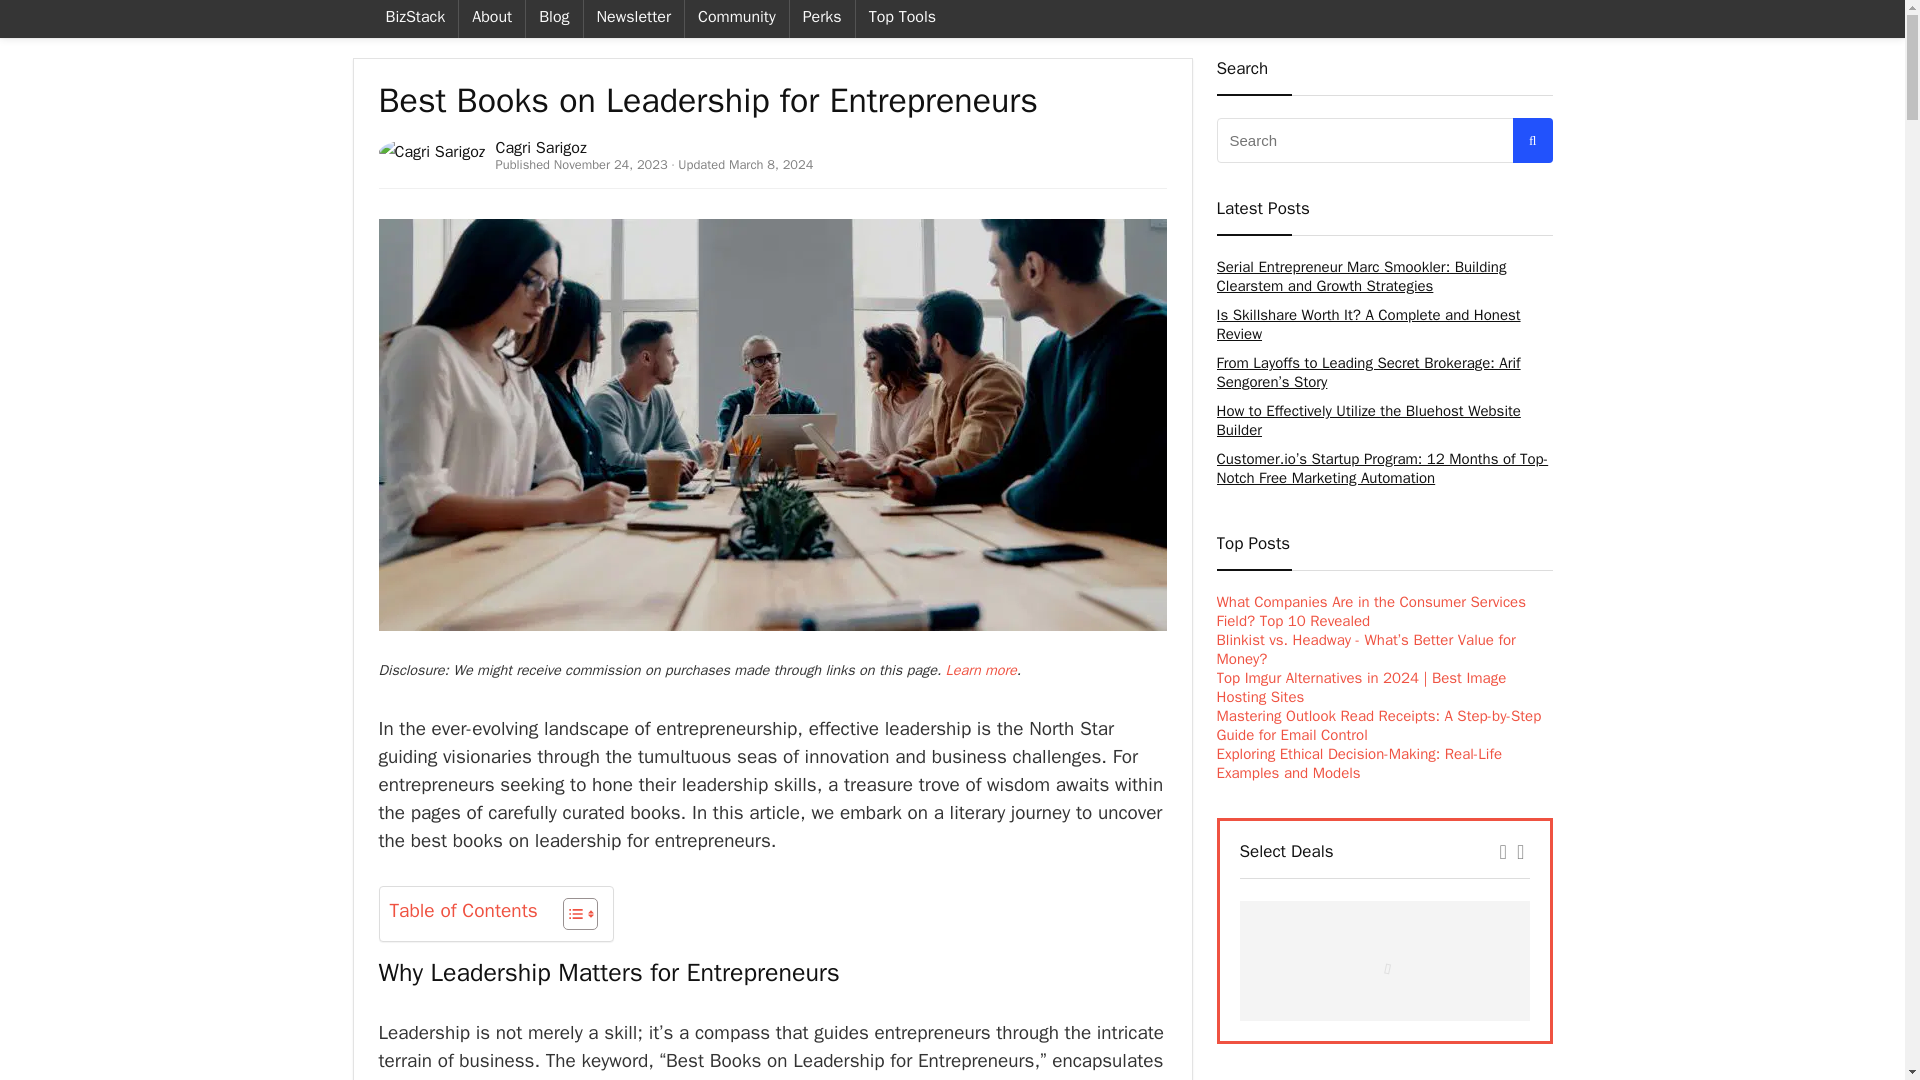  I want to click on BizStack, so click(415, 18).